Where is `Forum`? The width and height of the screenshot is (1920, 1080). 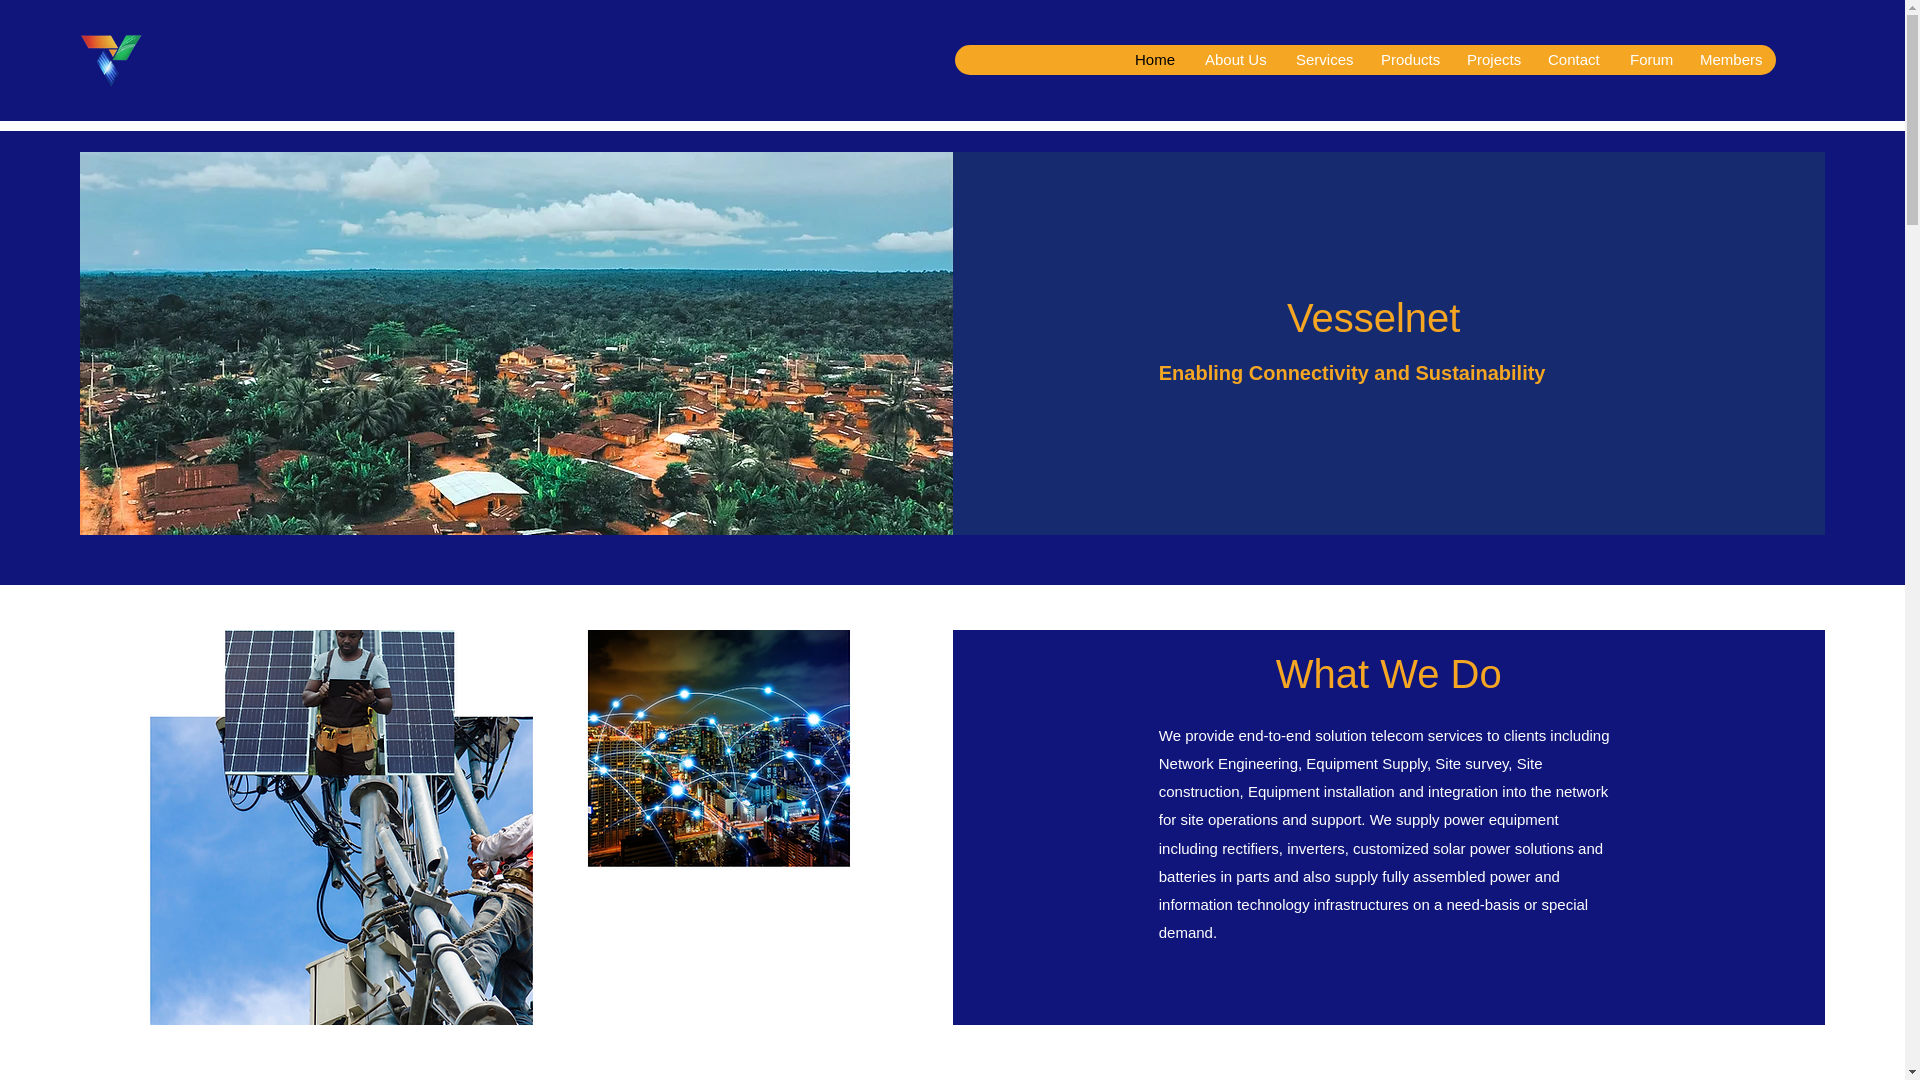
Forum is located at coordinates (1648, 60).